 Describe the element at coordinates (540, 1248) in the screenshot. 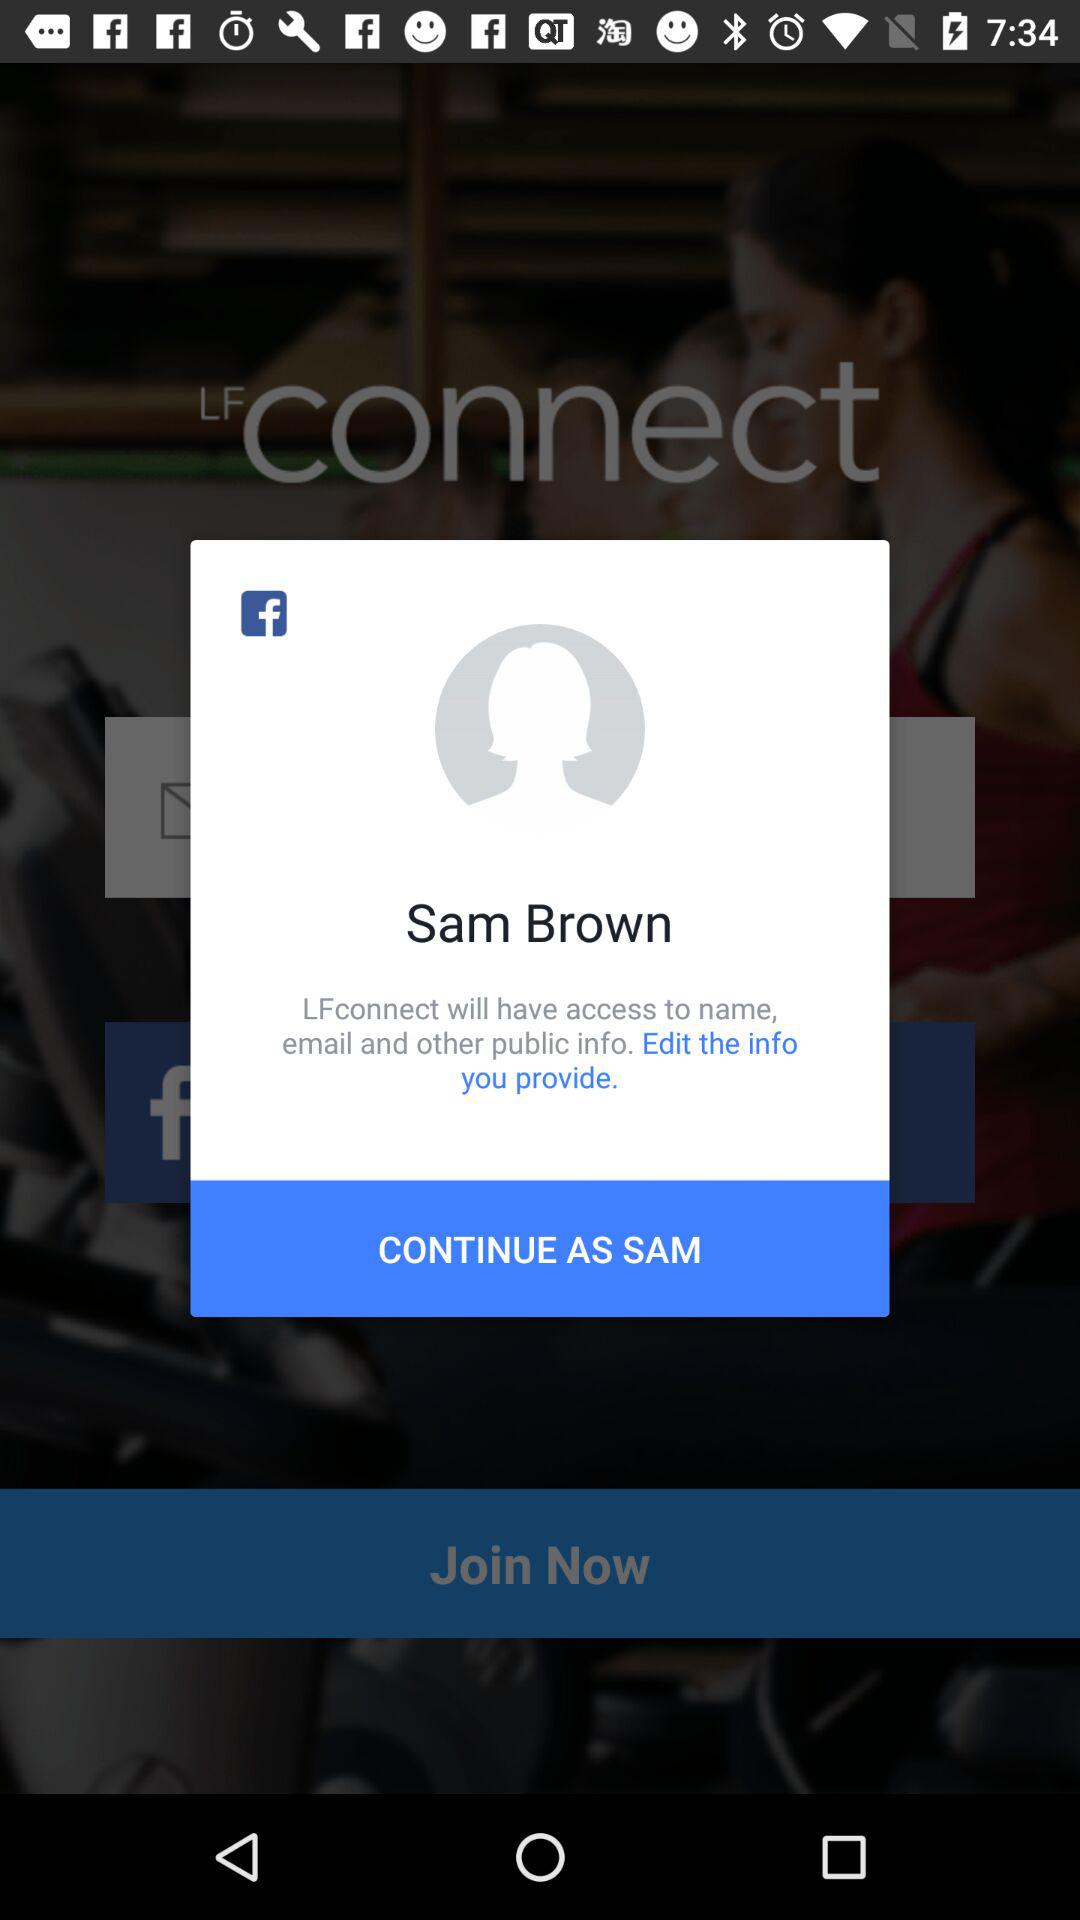

I see `flip to the continue as sam icon` at that location.